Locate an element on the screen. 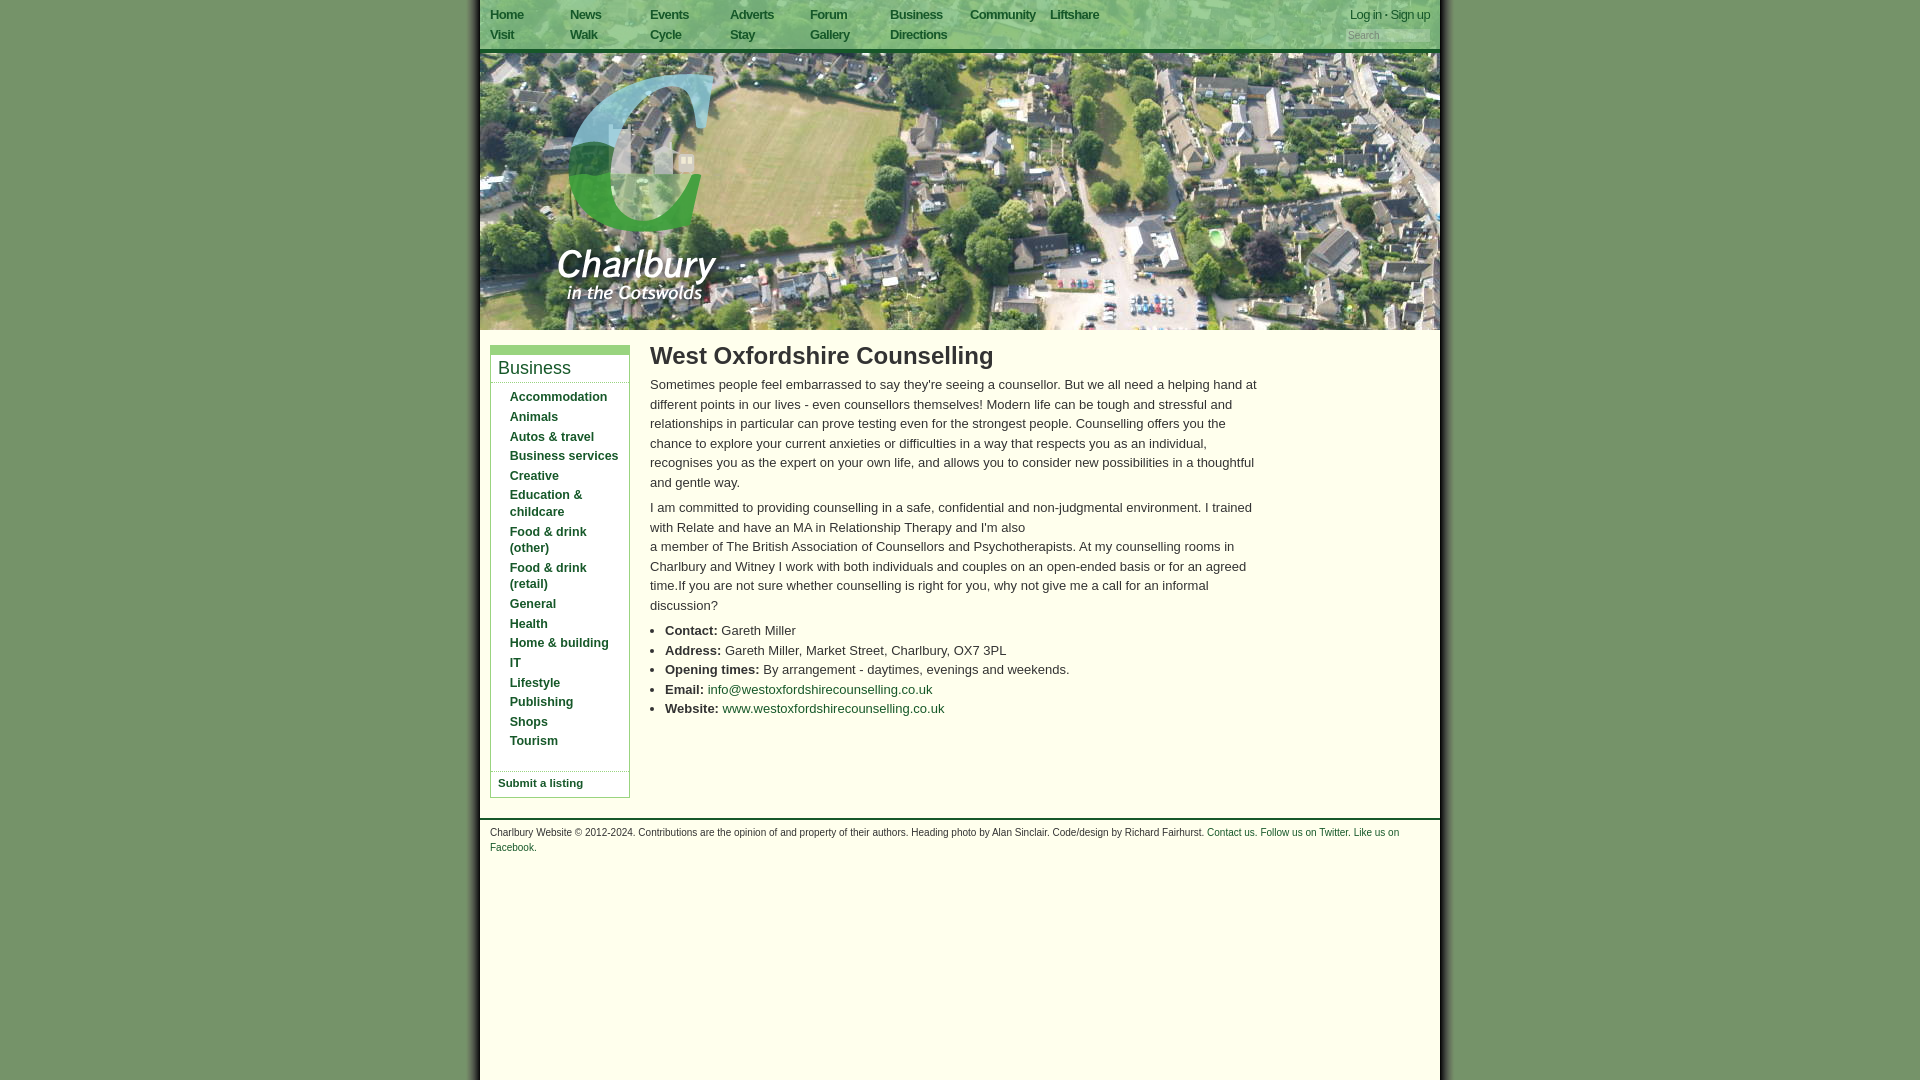 The width and height of the screenshot is (1920, 1080). Forum is located at coordinates (828, 14).